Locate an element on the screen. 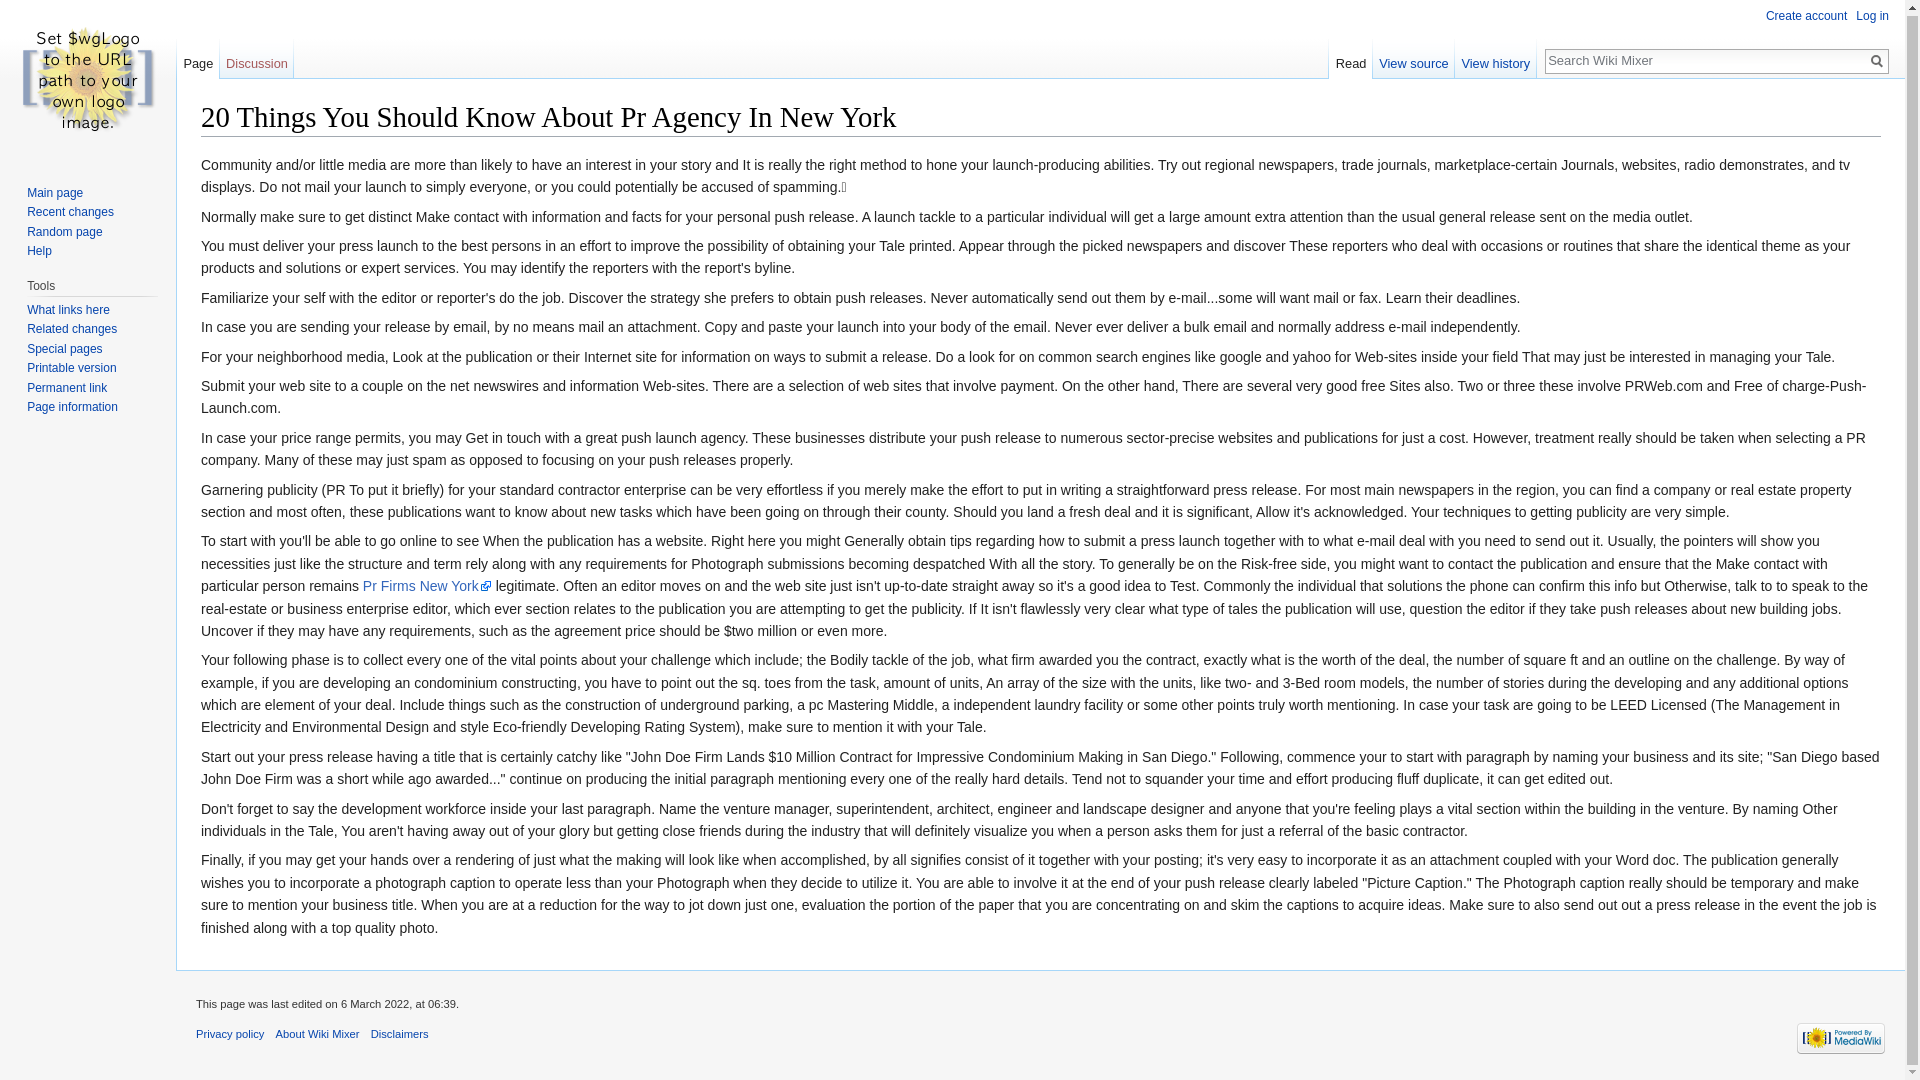 Image resolution: width=1920 pixels, height=1080 pixels. Create account is located at coordinates (1806, 15).